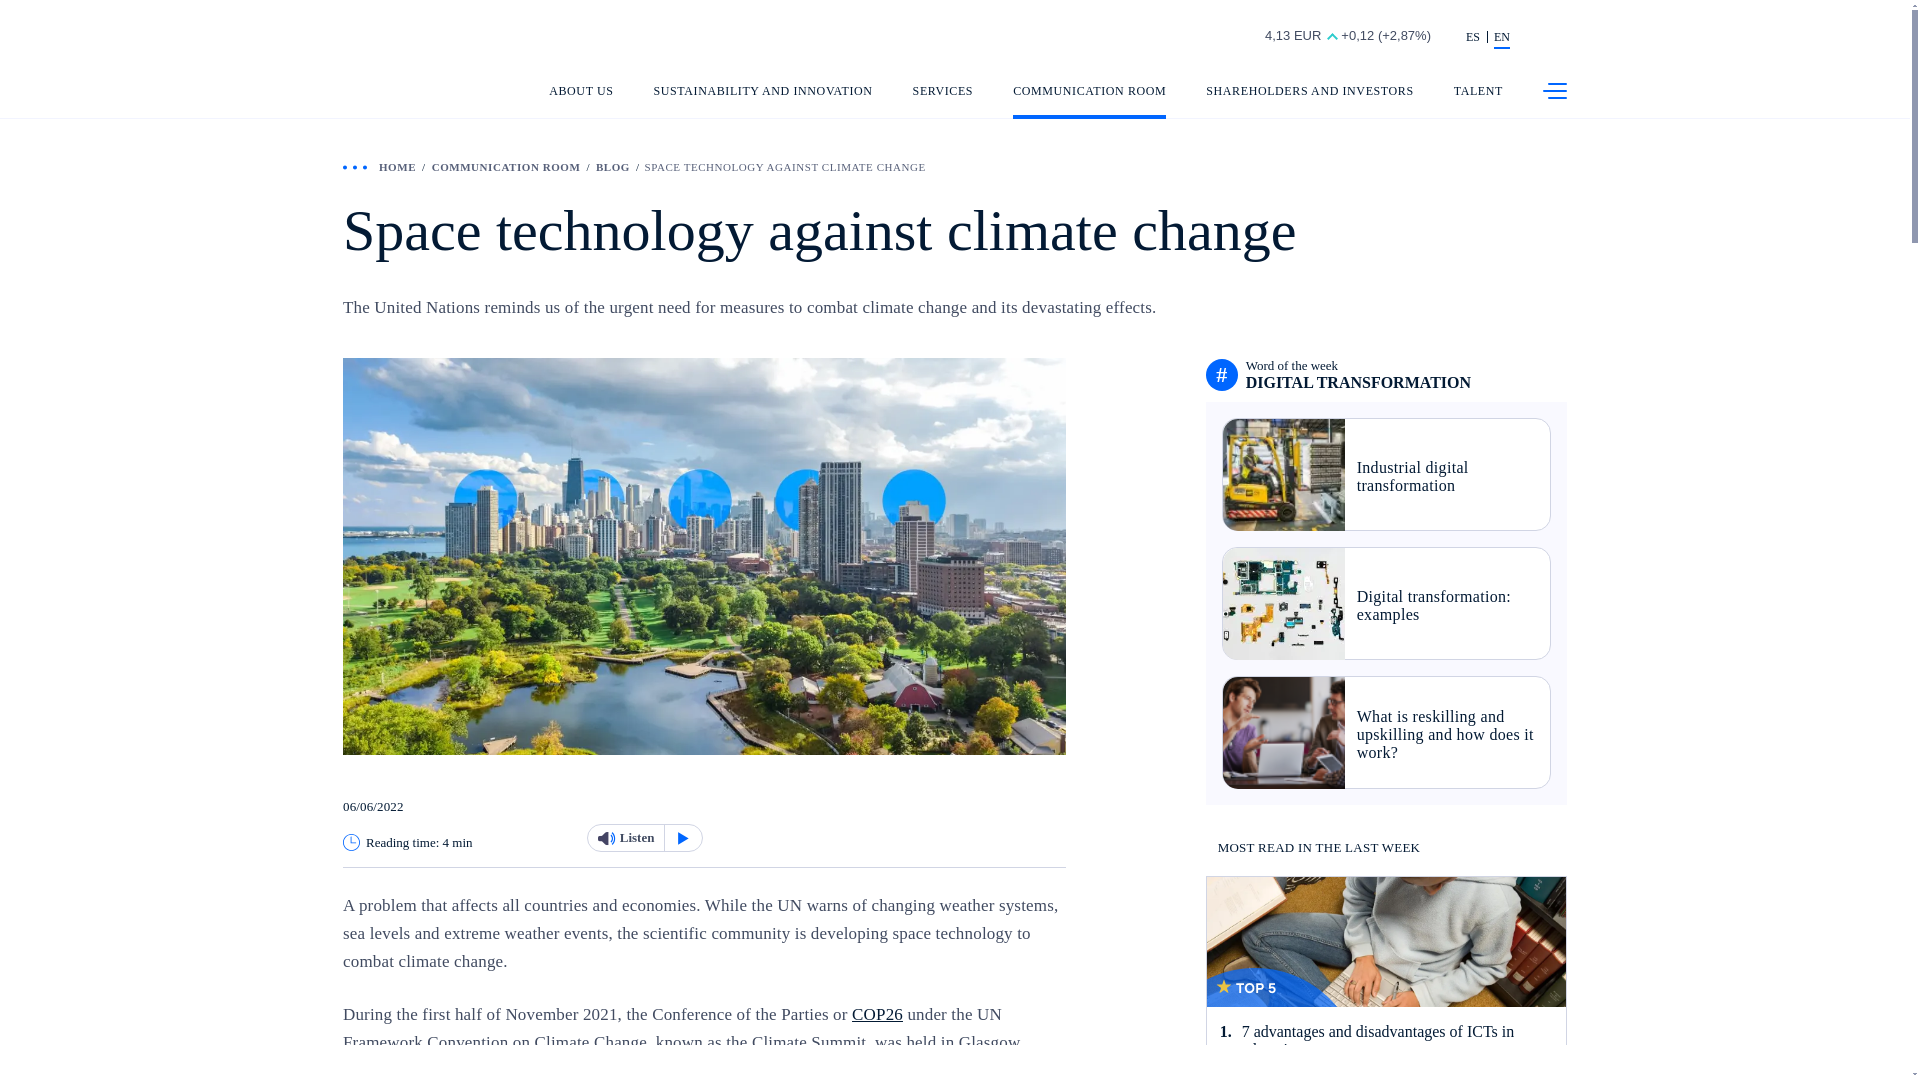 This screenshot has height=1080, width=1920. What do you see at coordinates (764, 101) in the screenshot?
I see `SUSTAINABILITY AND INNOVATION` at bounding box center [764, 101].